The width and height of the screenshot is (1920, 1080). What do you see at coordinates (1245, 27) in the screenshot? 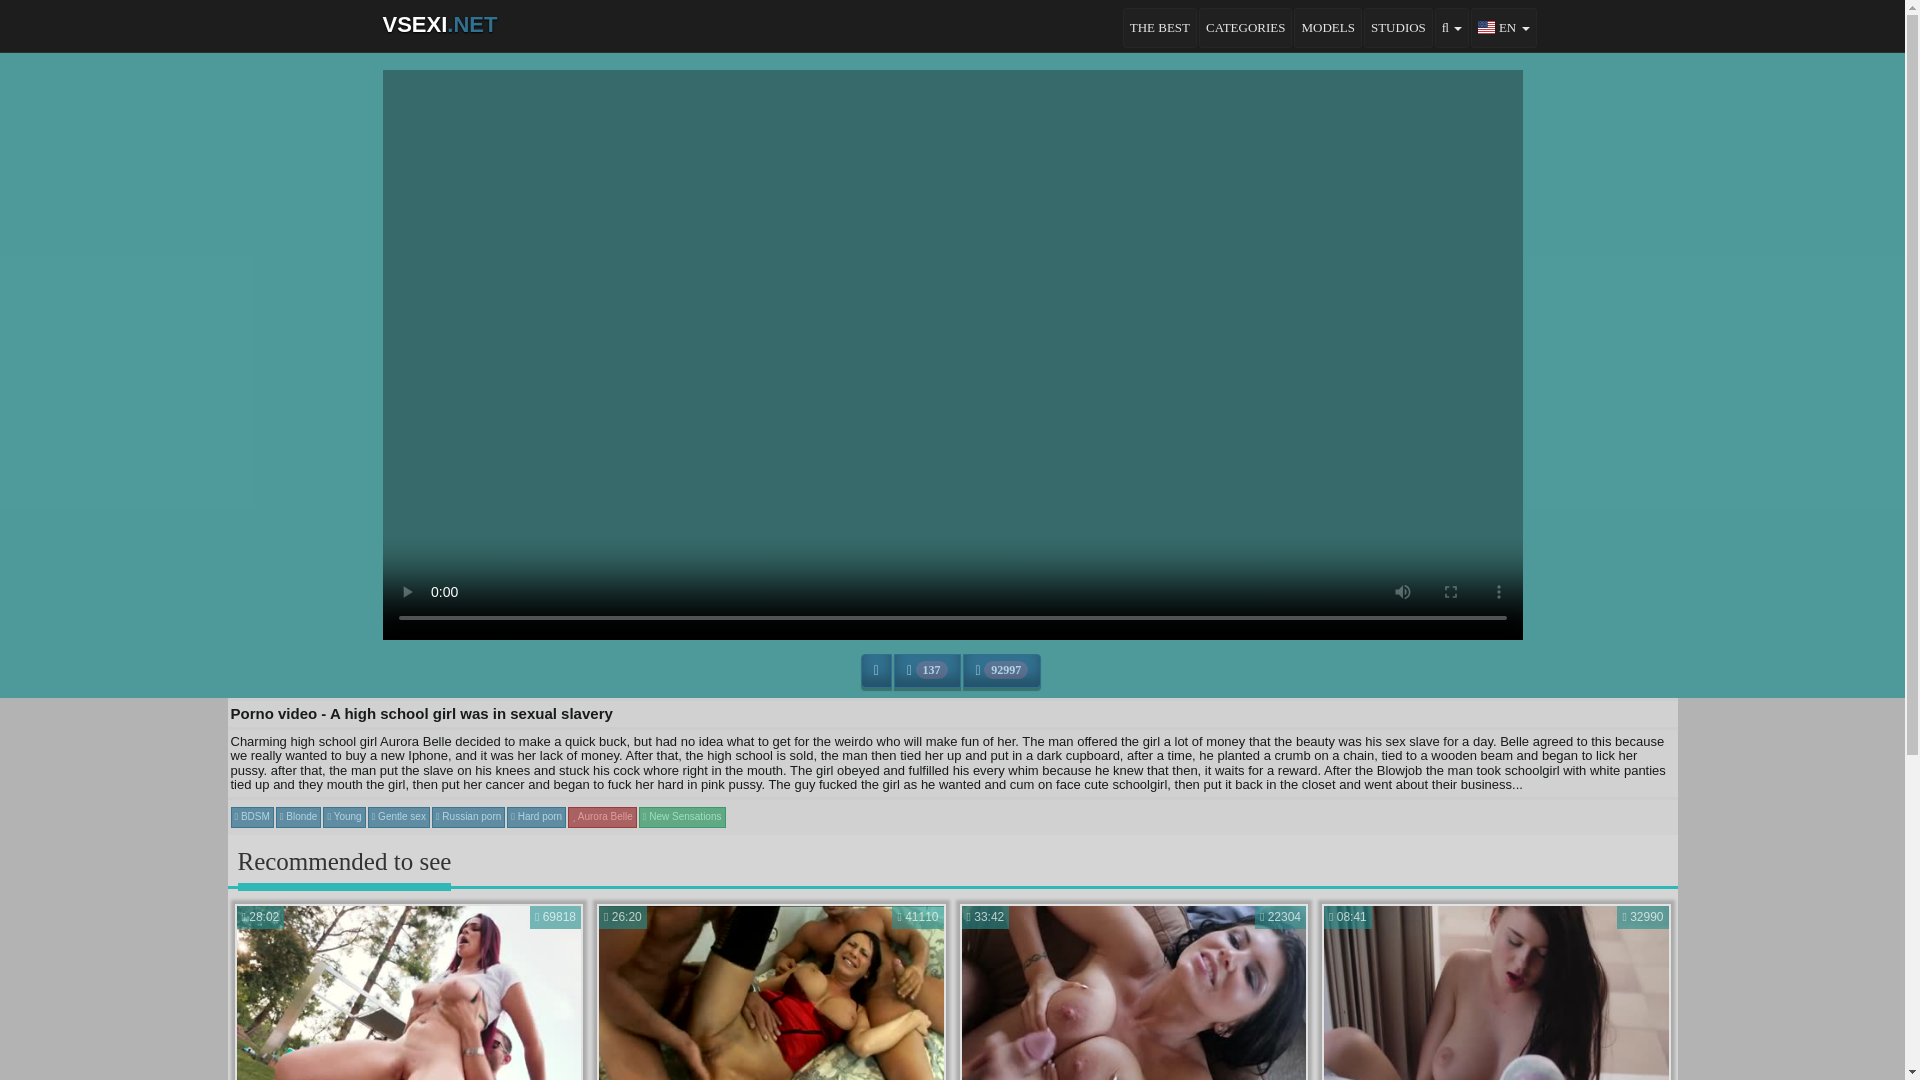
I see `Categories of porn videos` at bounding box center [1245, 27].